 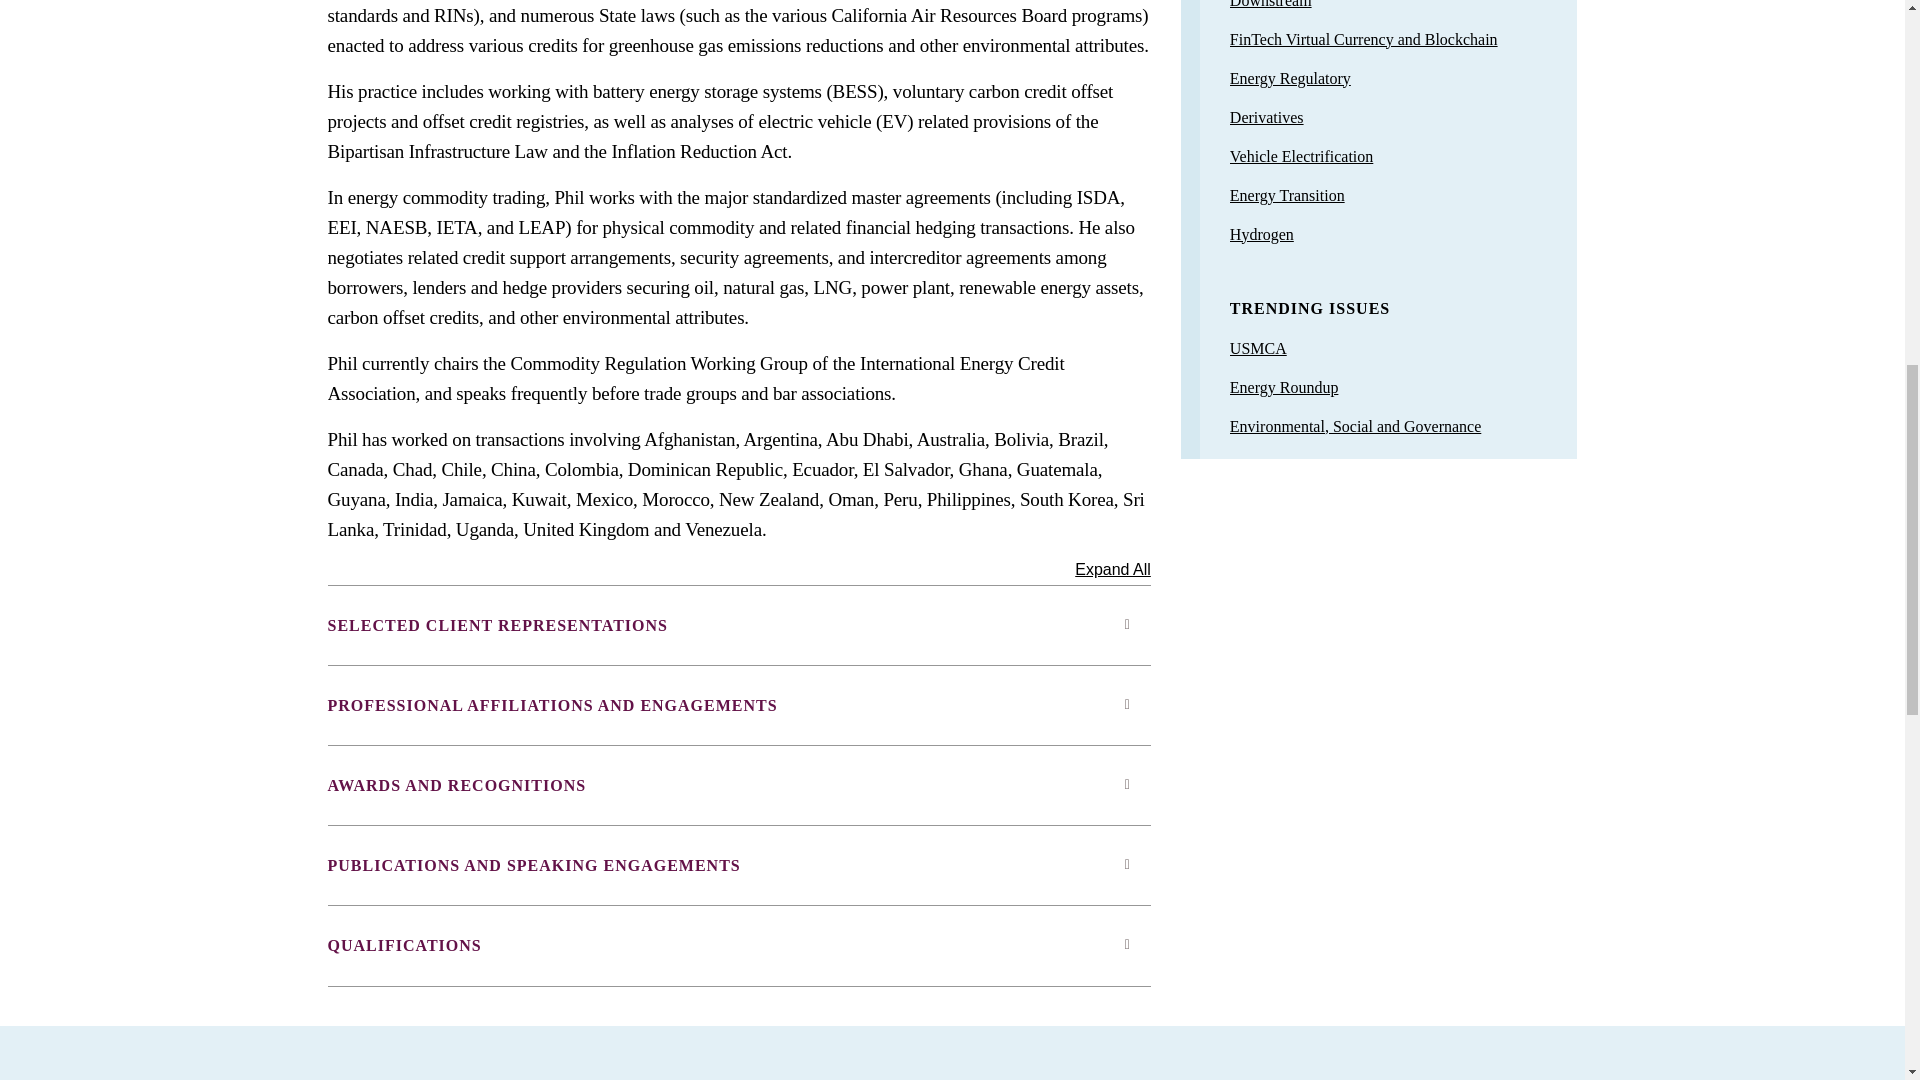 I want to click on Energy Transition, so click(x=1288, y=194).